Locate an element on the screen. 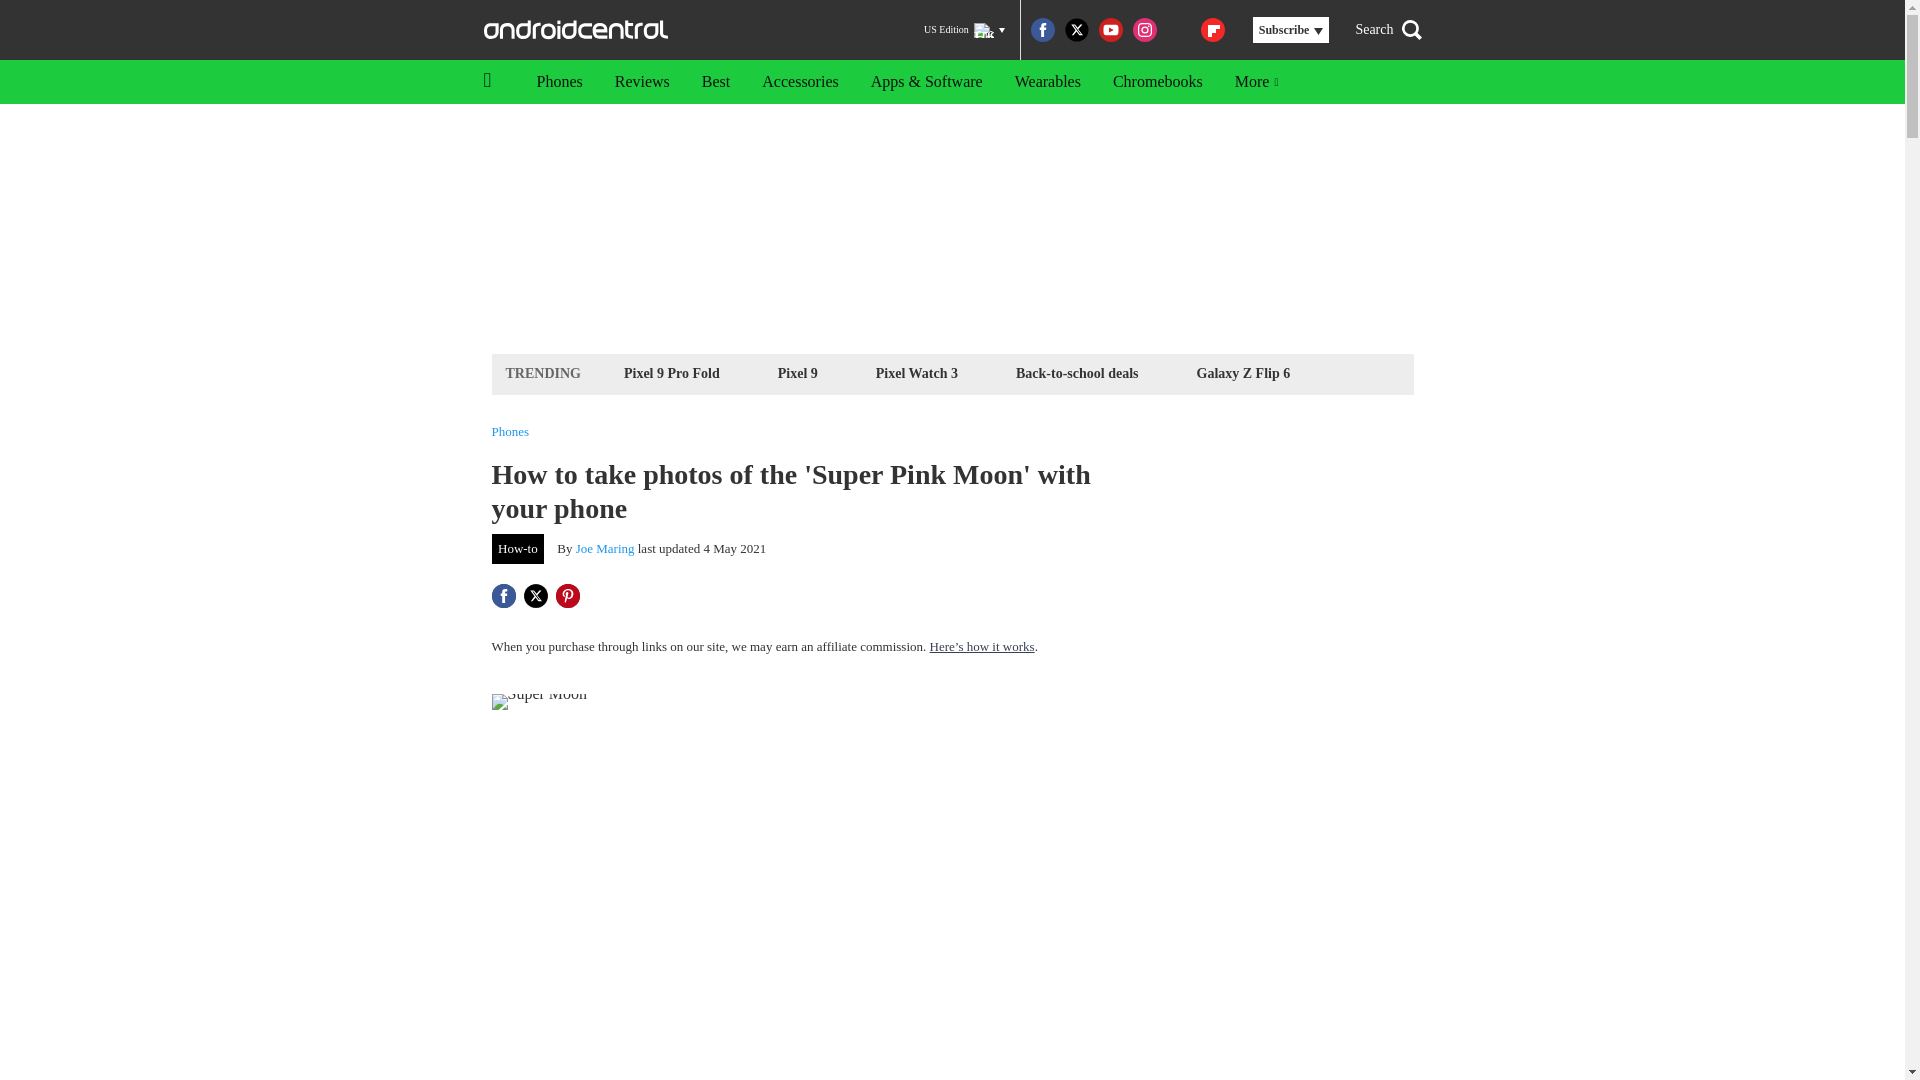 Image resolution: width=1920 pixels, height=1080 pixels. Galaxy Z Flip 6 is located at coordinates (1244, 372).